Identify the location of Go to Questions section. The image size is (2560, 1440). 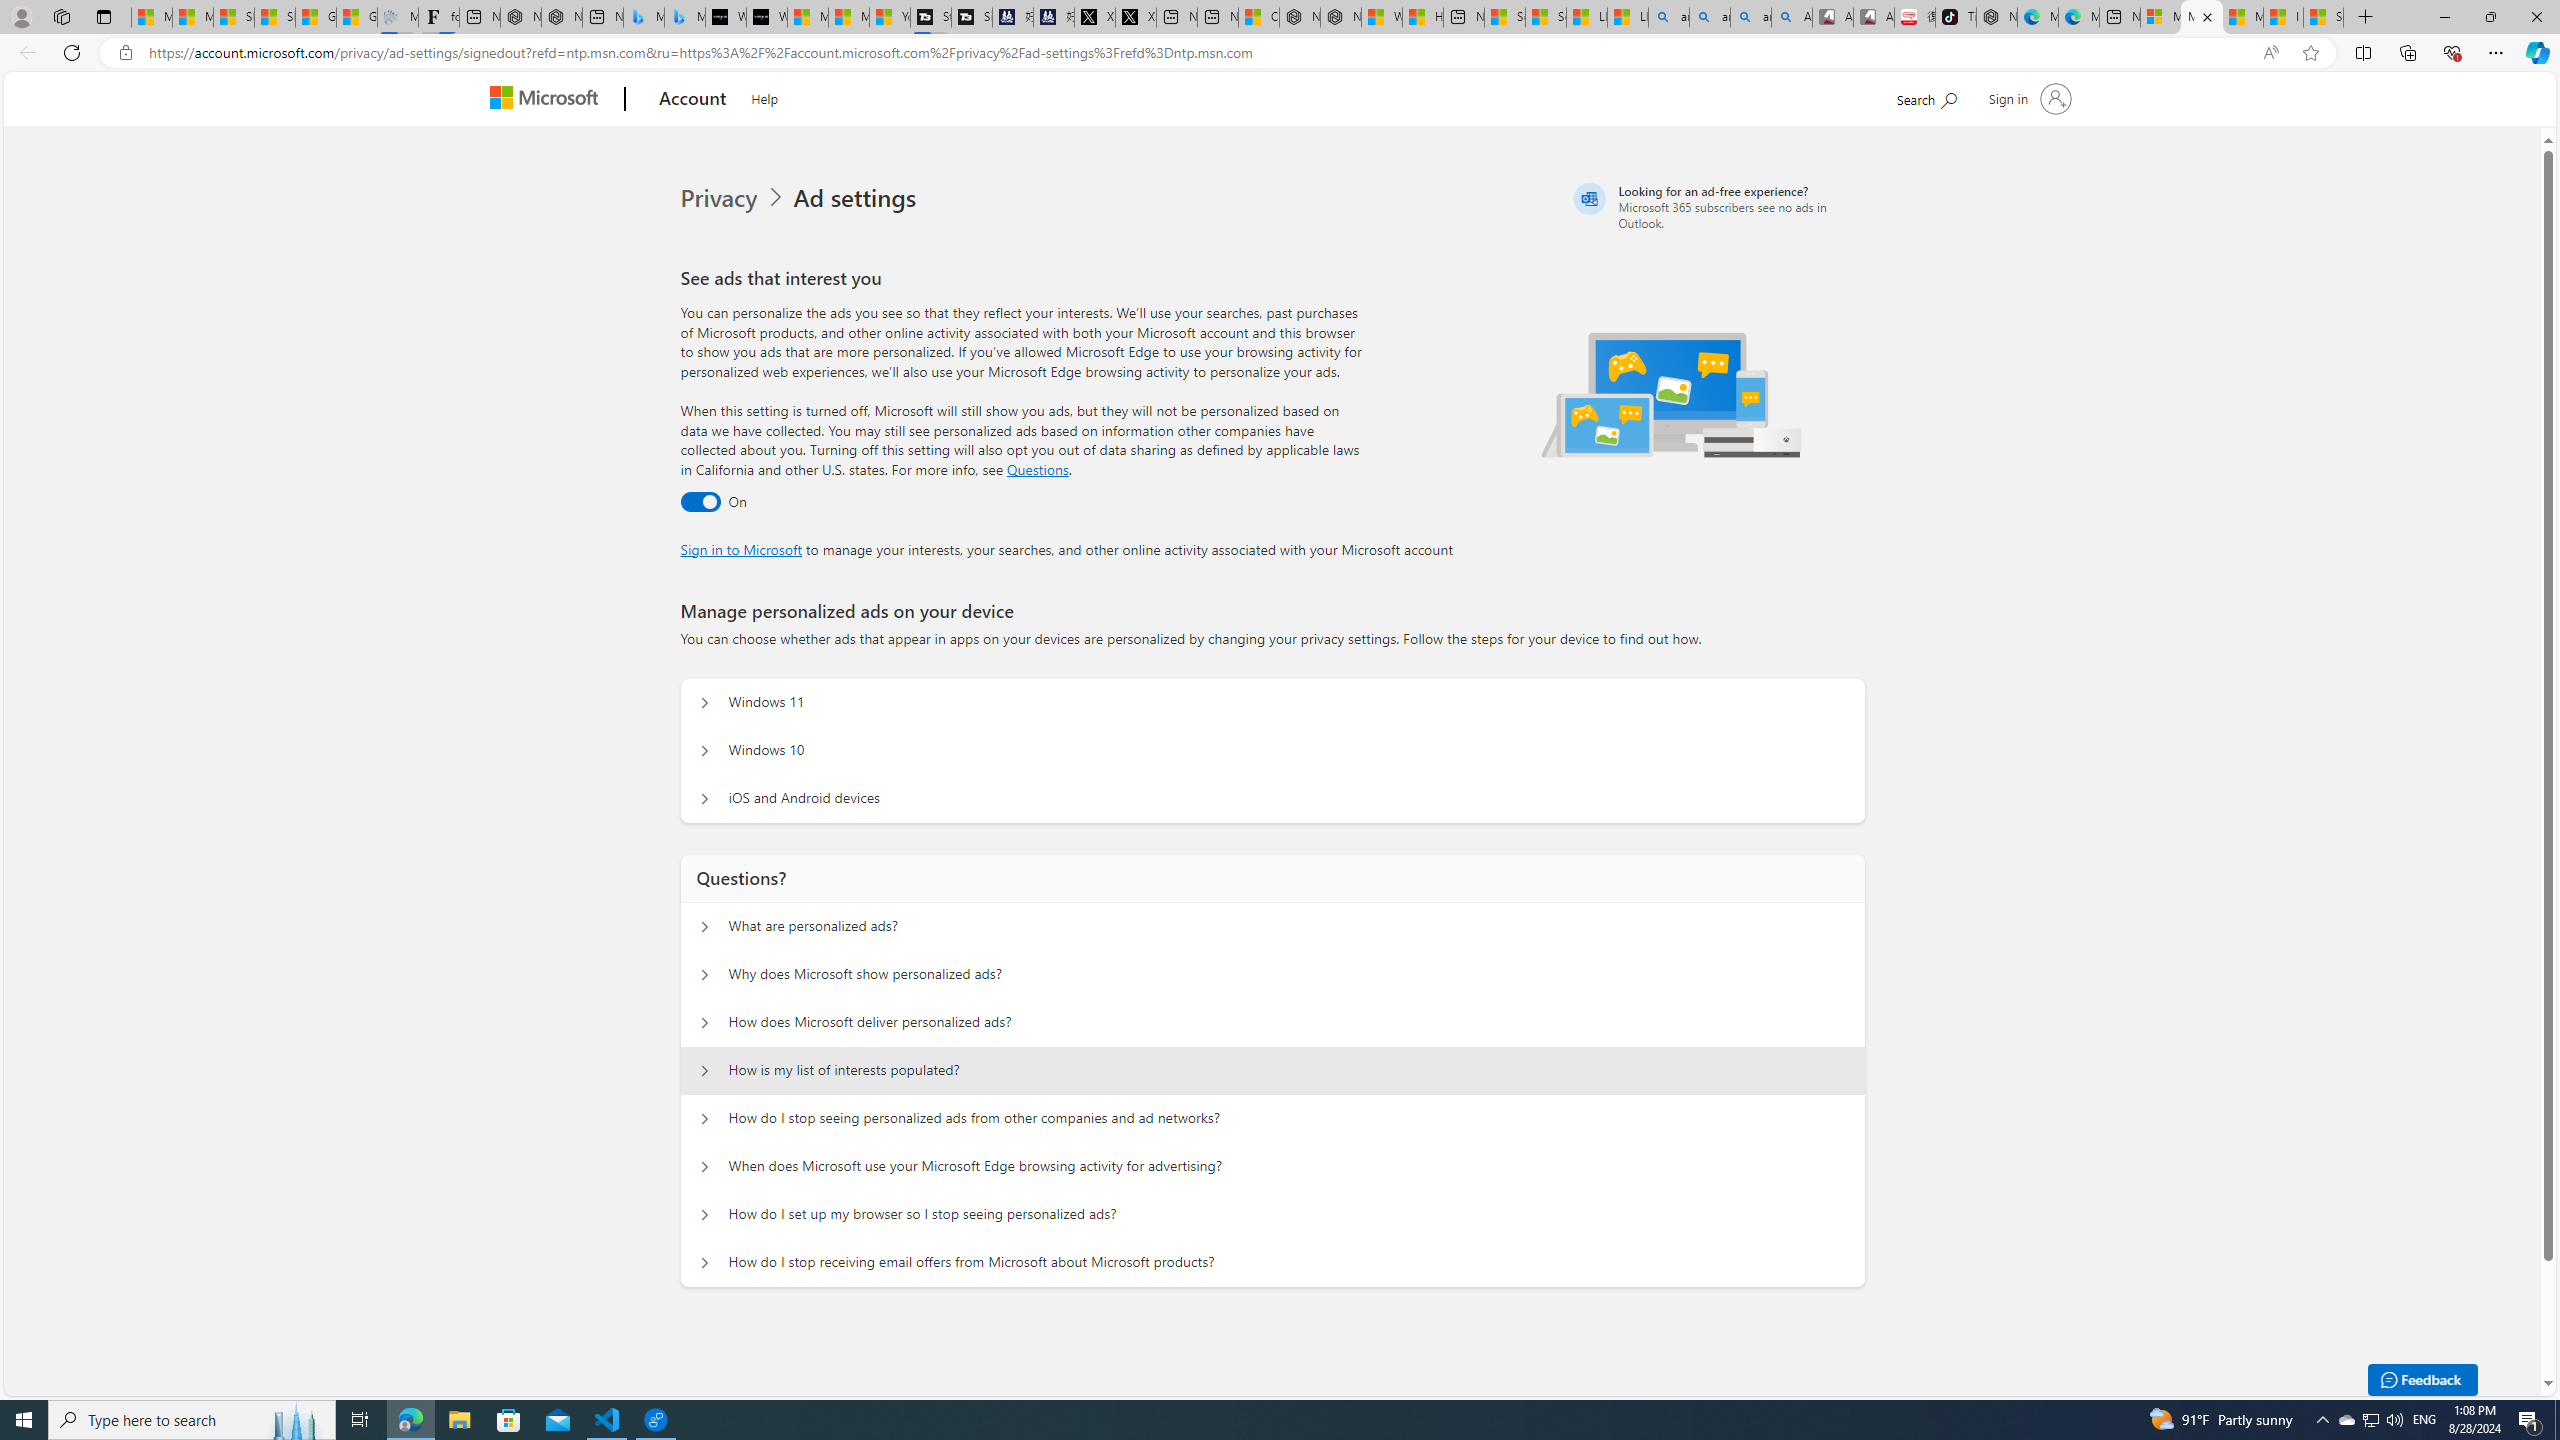
(1038, 469).